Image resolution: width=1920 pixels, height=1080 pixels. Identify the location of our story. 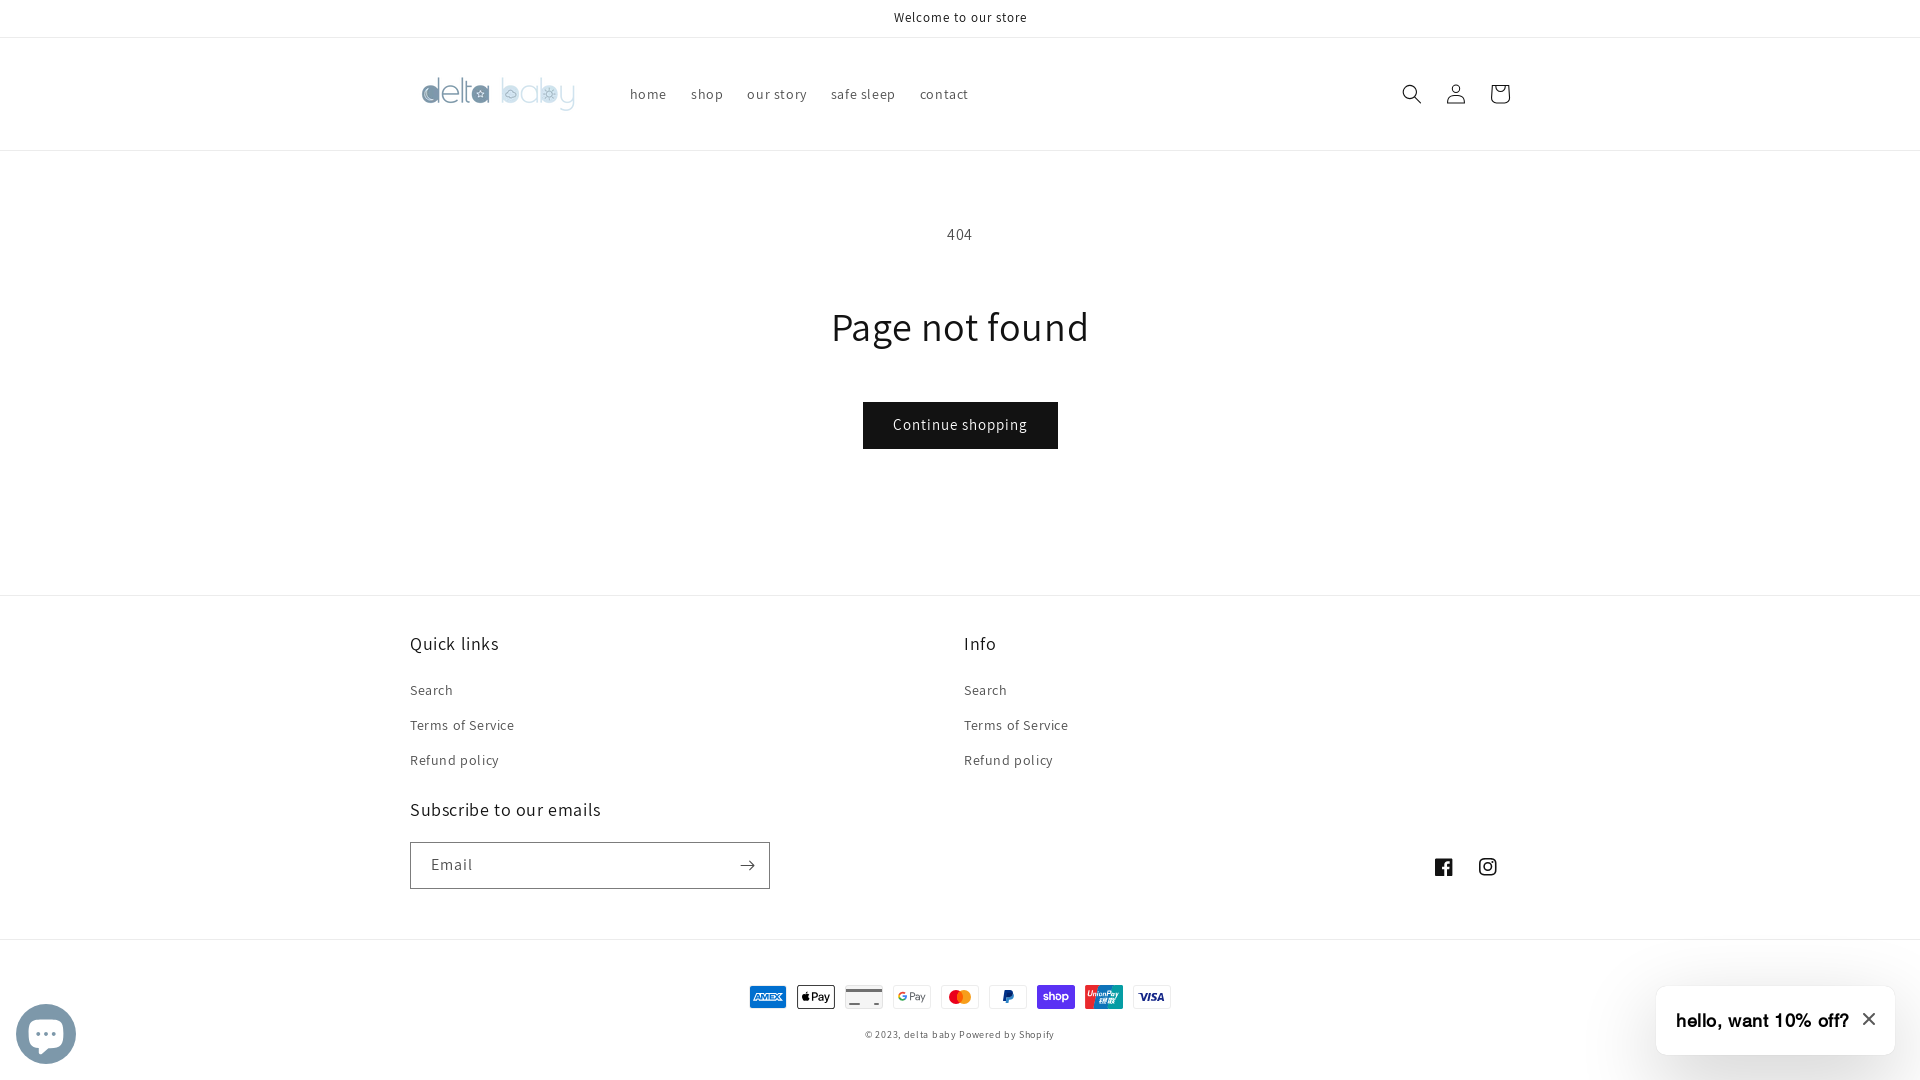
(776, 94).